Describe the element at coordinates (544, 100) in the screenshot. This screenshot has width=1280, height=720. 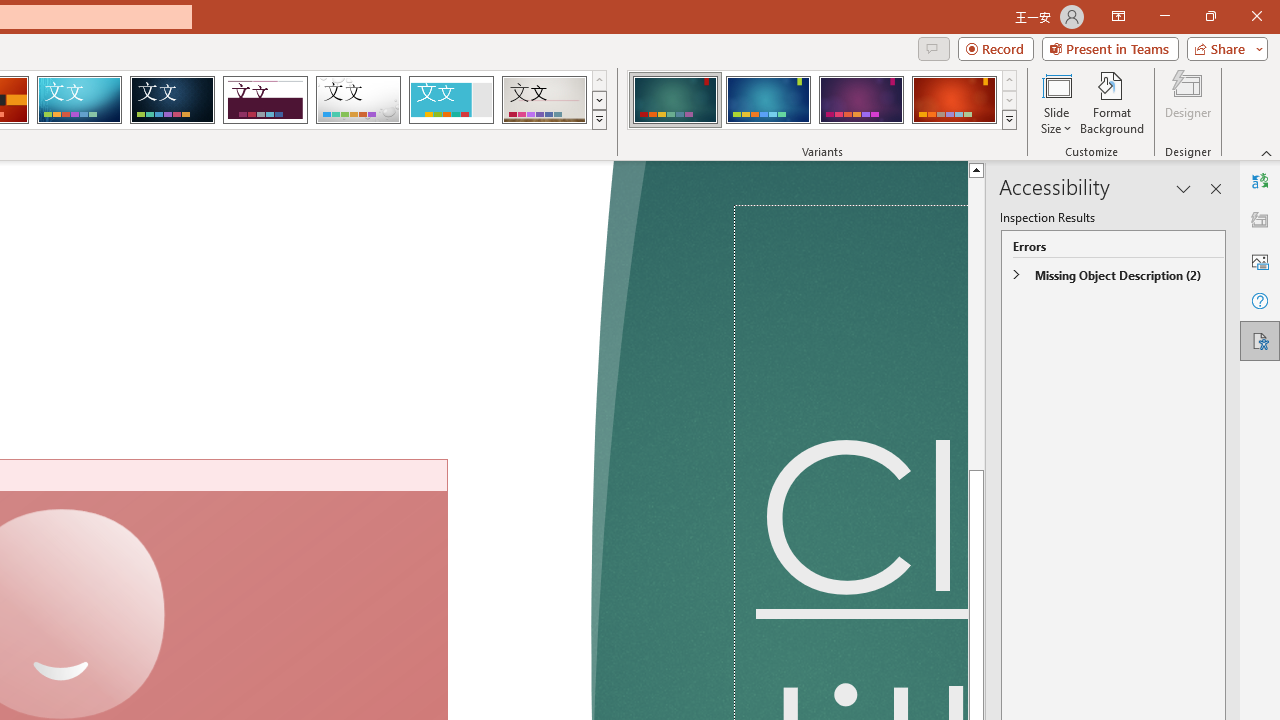
I see `Gallery` at that location.